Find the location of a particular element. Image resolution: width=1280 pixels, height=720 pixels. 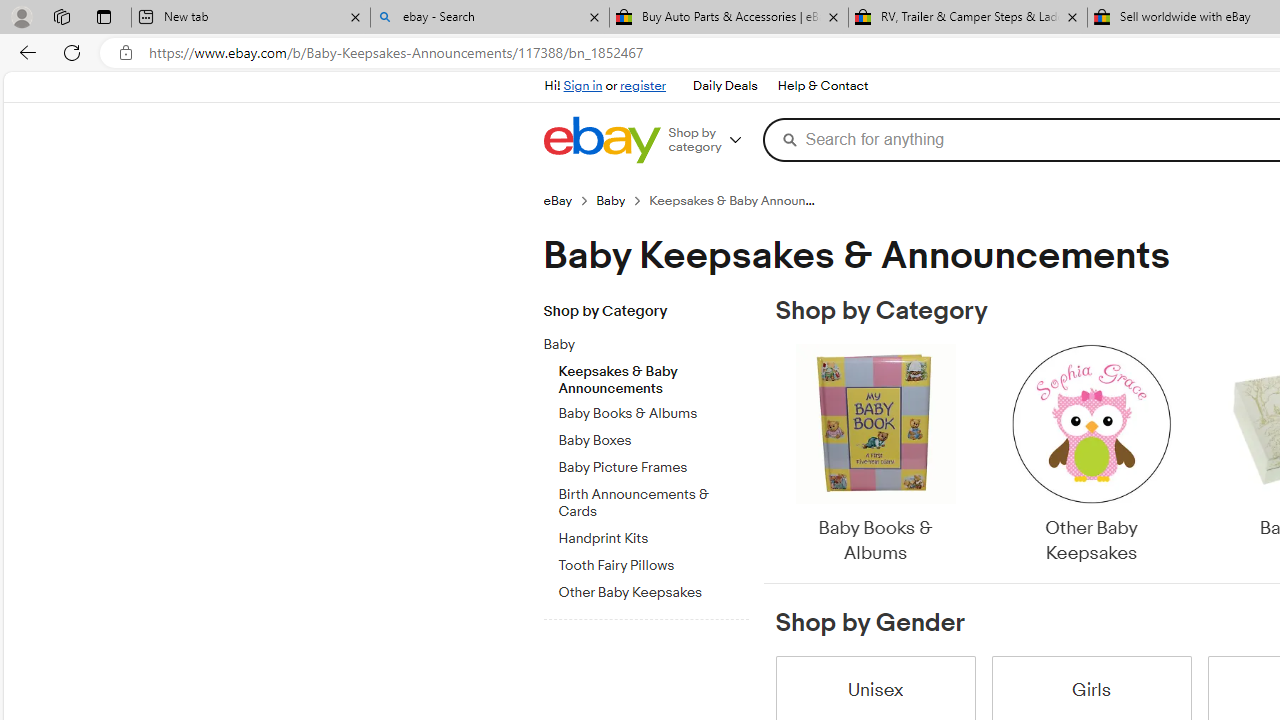

Handprint Kits is located at coordinates (653, 538).